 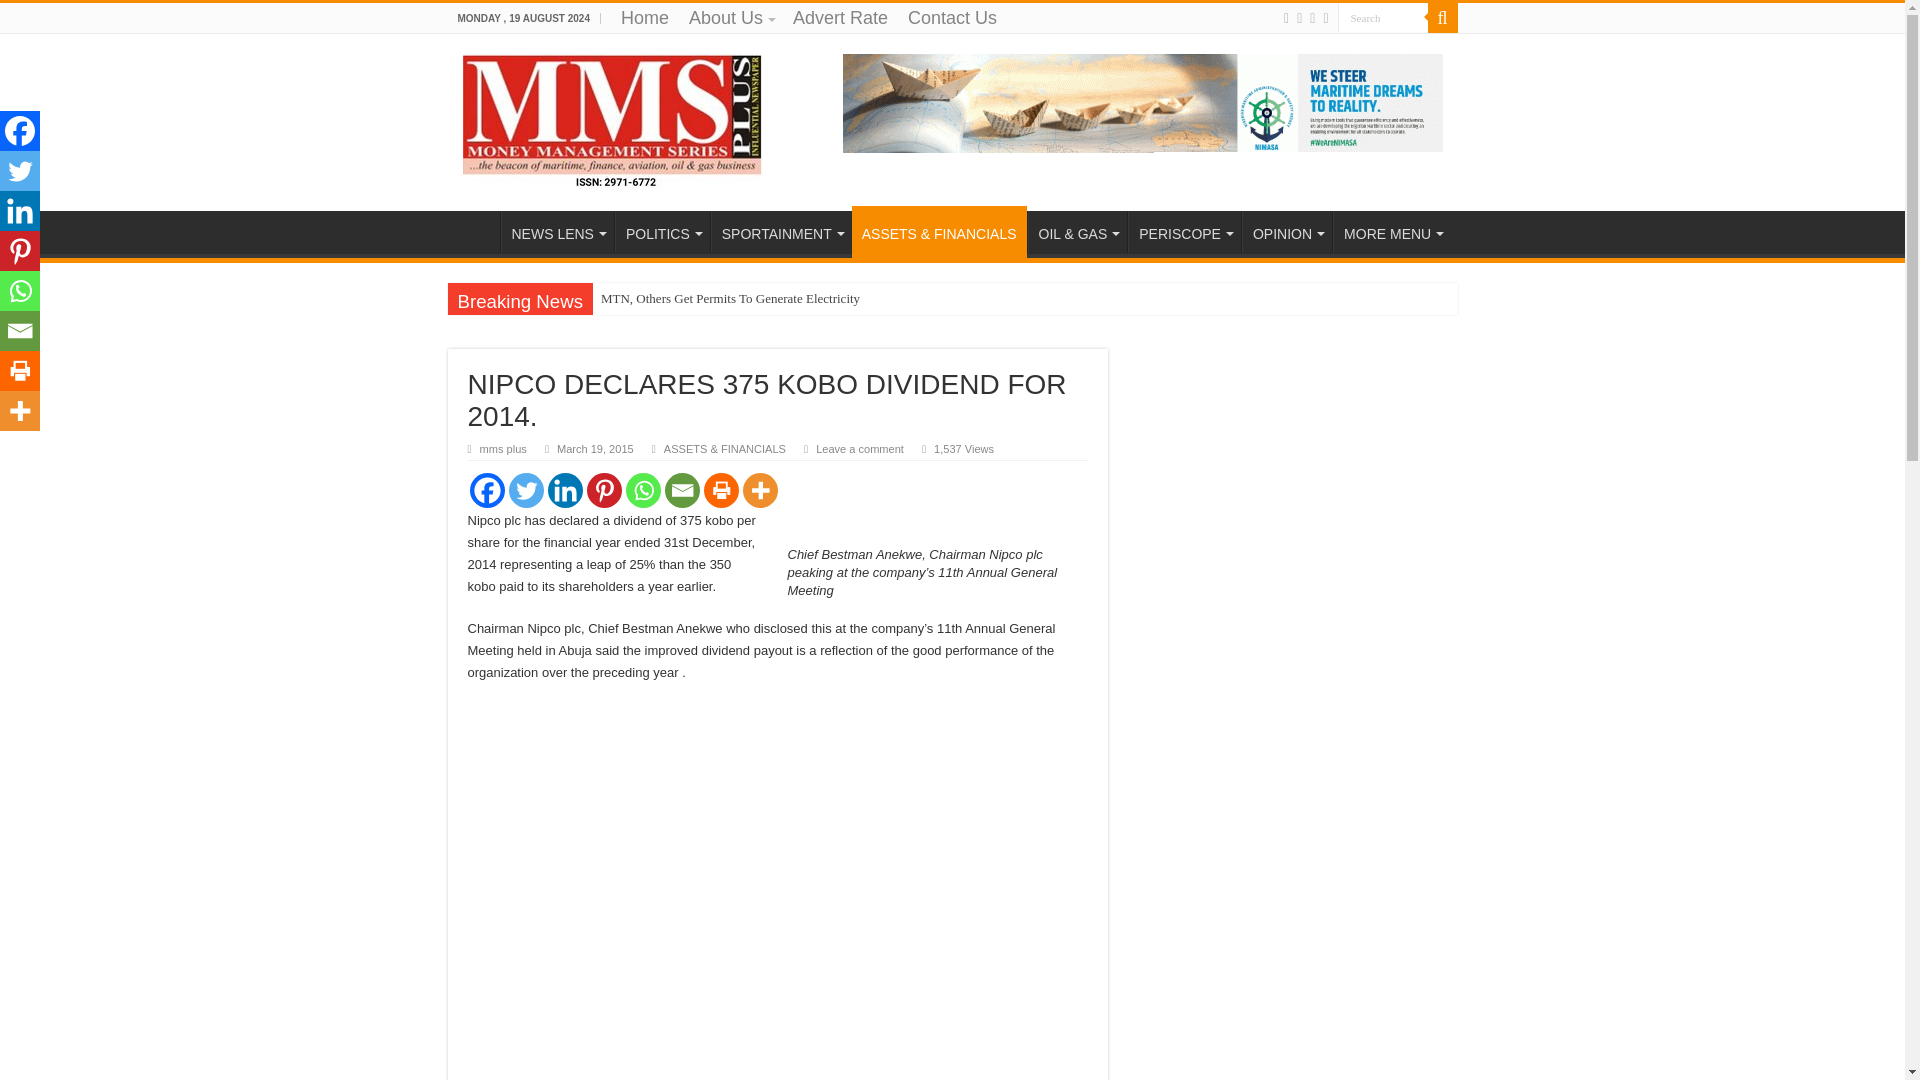 I want to click on Search, so click(x=1383, y=18).